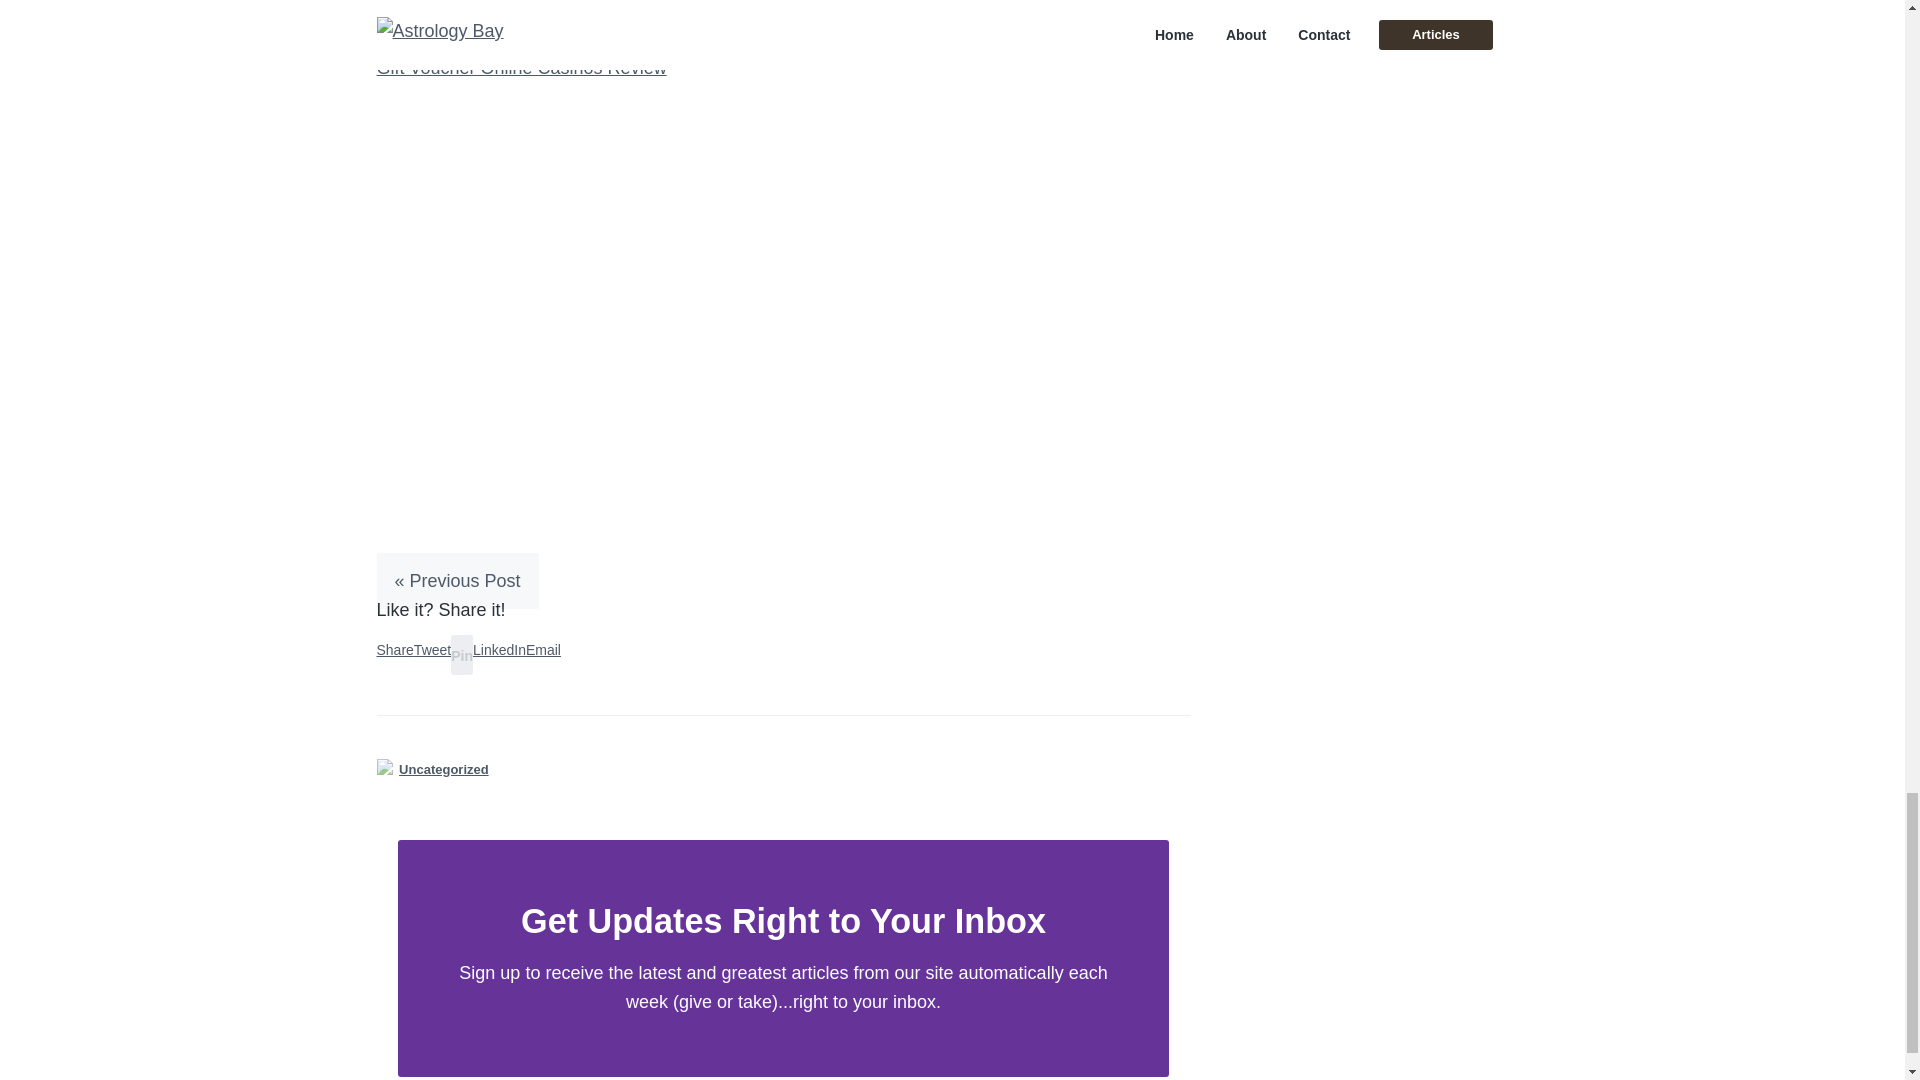 Image resolution: width=1920 pixels, height=1080 pixels. What do you see at coordinates (394, 649) in the screenshot?
I see `Share` at bounding box center [394, 649].